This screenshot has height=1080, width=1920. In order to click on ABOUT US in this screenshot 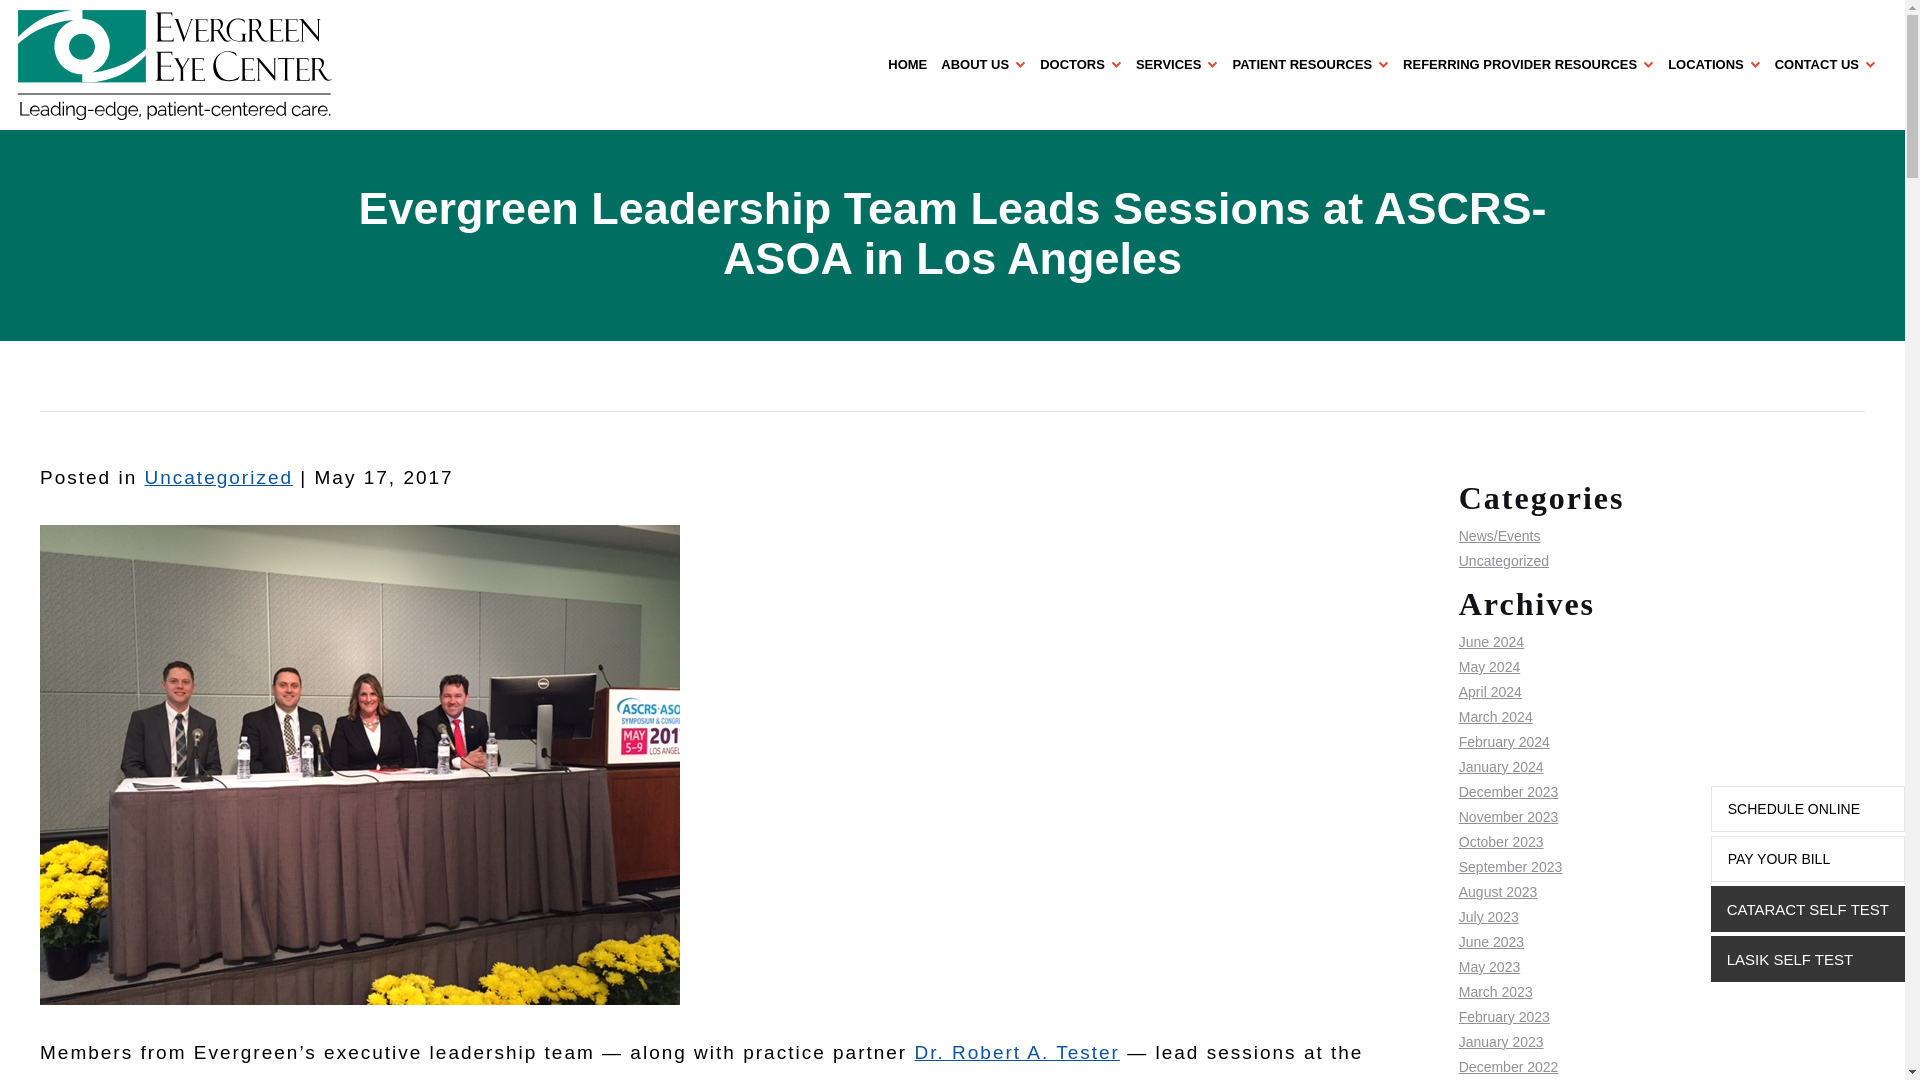, I will do `click(990, 64)`.